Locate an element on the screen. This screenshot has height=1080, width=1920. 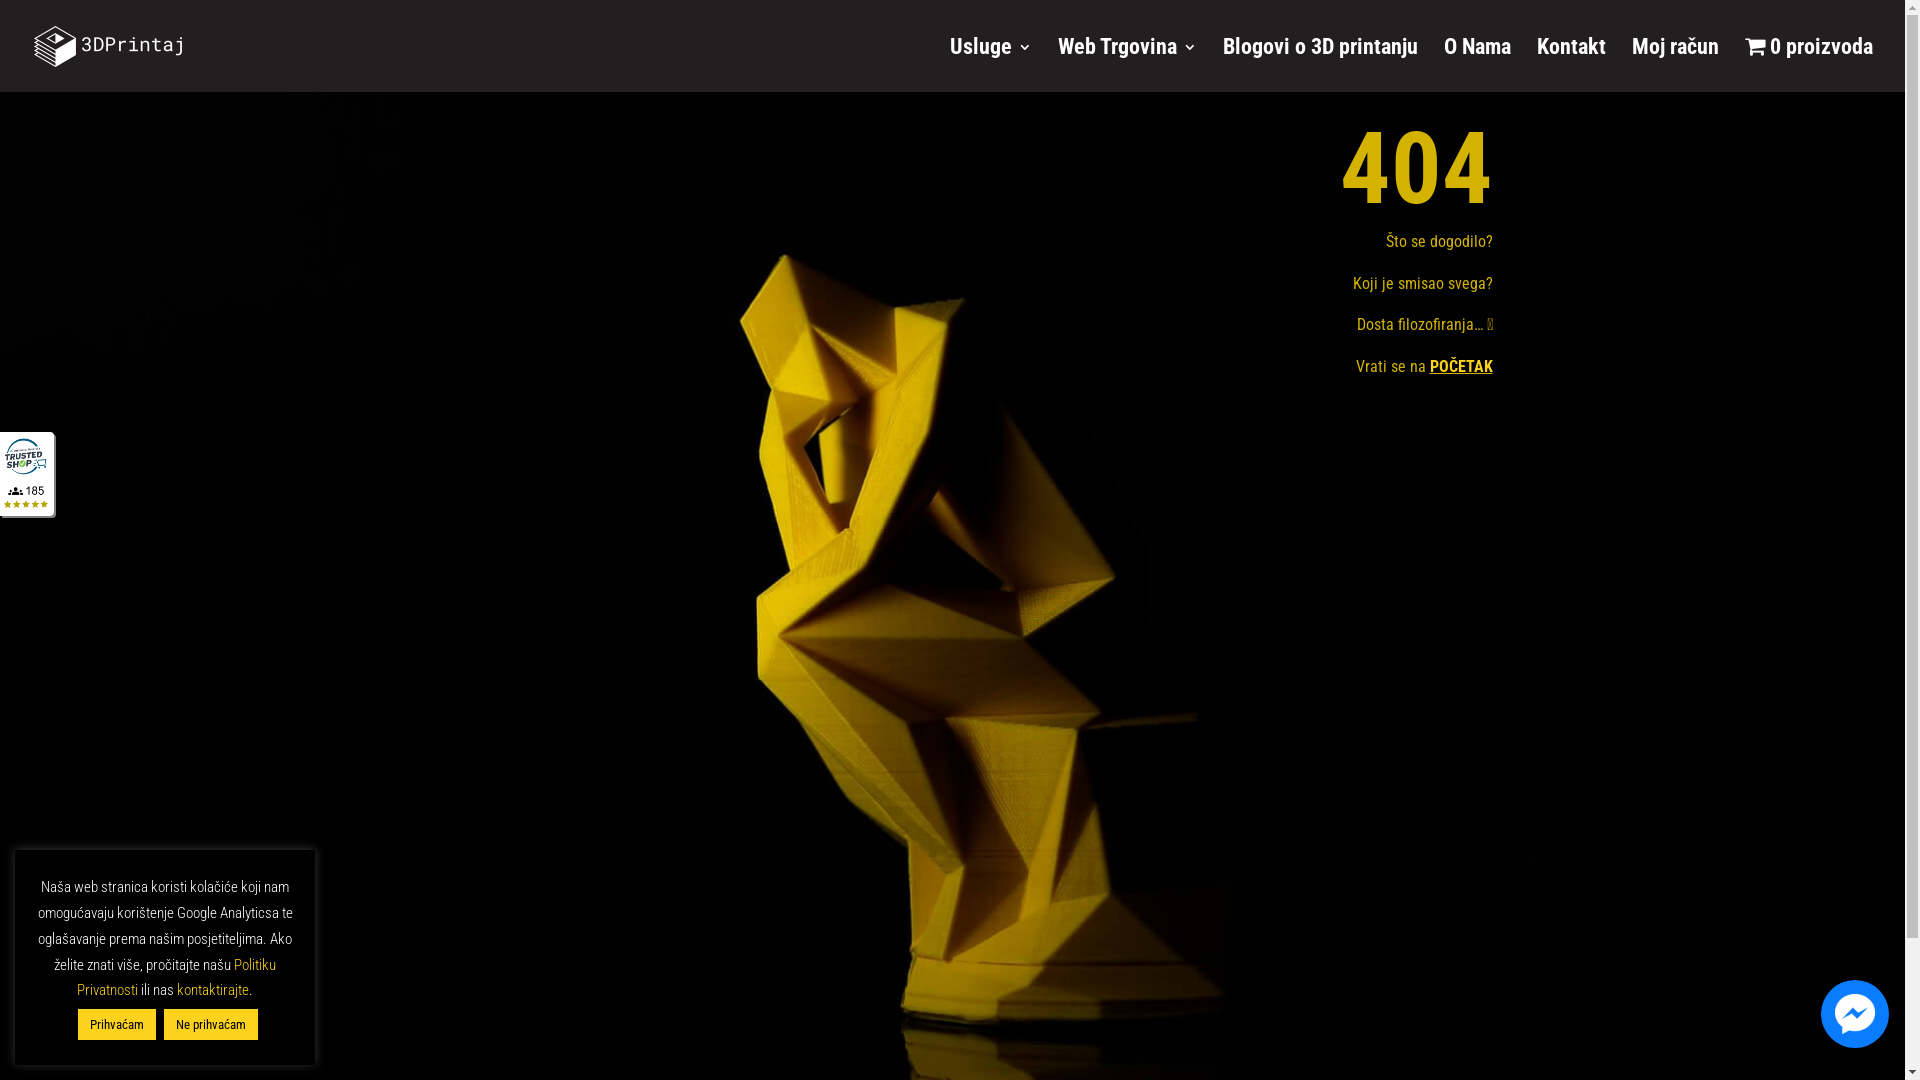
kontaktirajte is located at coordinates (213, 990).